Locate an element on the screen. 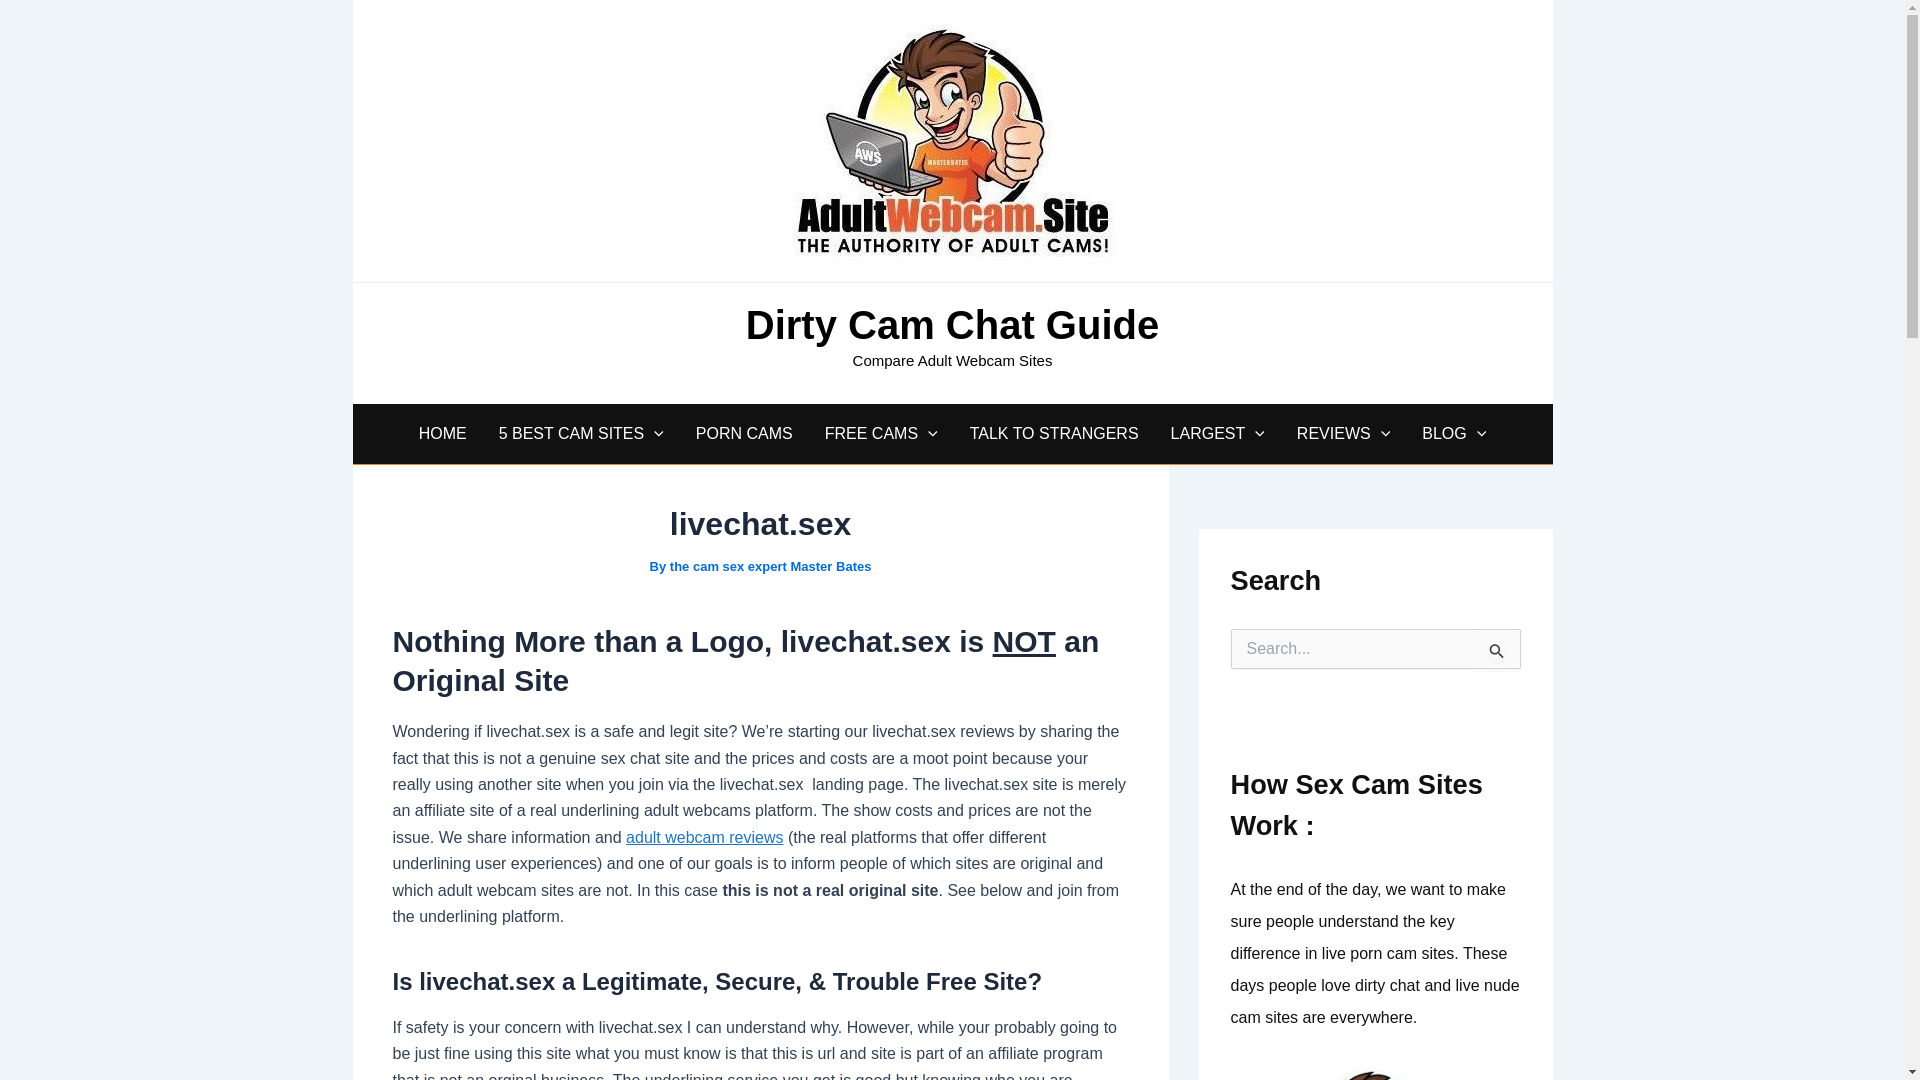  Dirty Cam Chat Guide is located at coordinates (952, 334).